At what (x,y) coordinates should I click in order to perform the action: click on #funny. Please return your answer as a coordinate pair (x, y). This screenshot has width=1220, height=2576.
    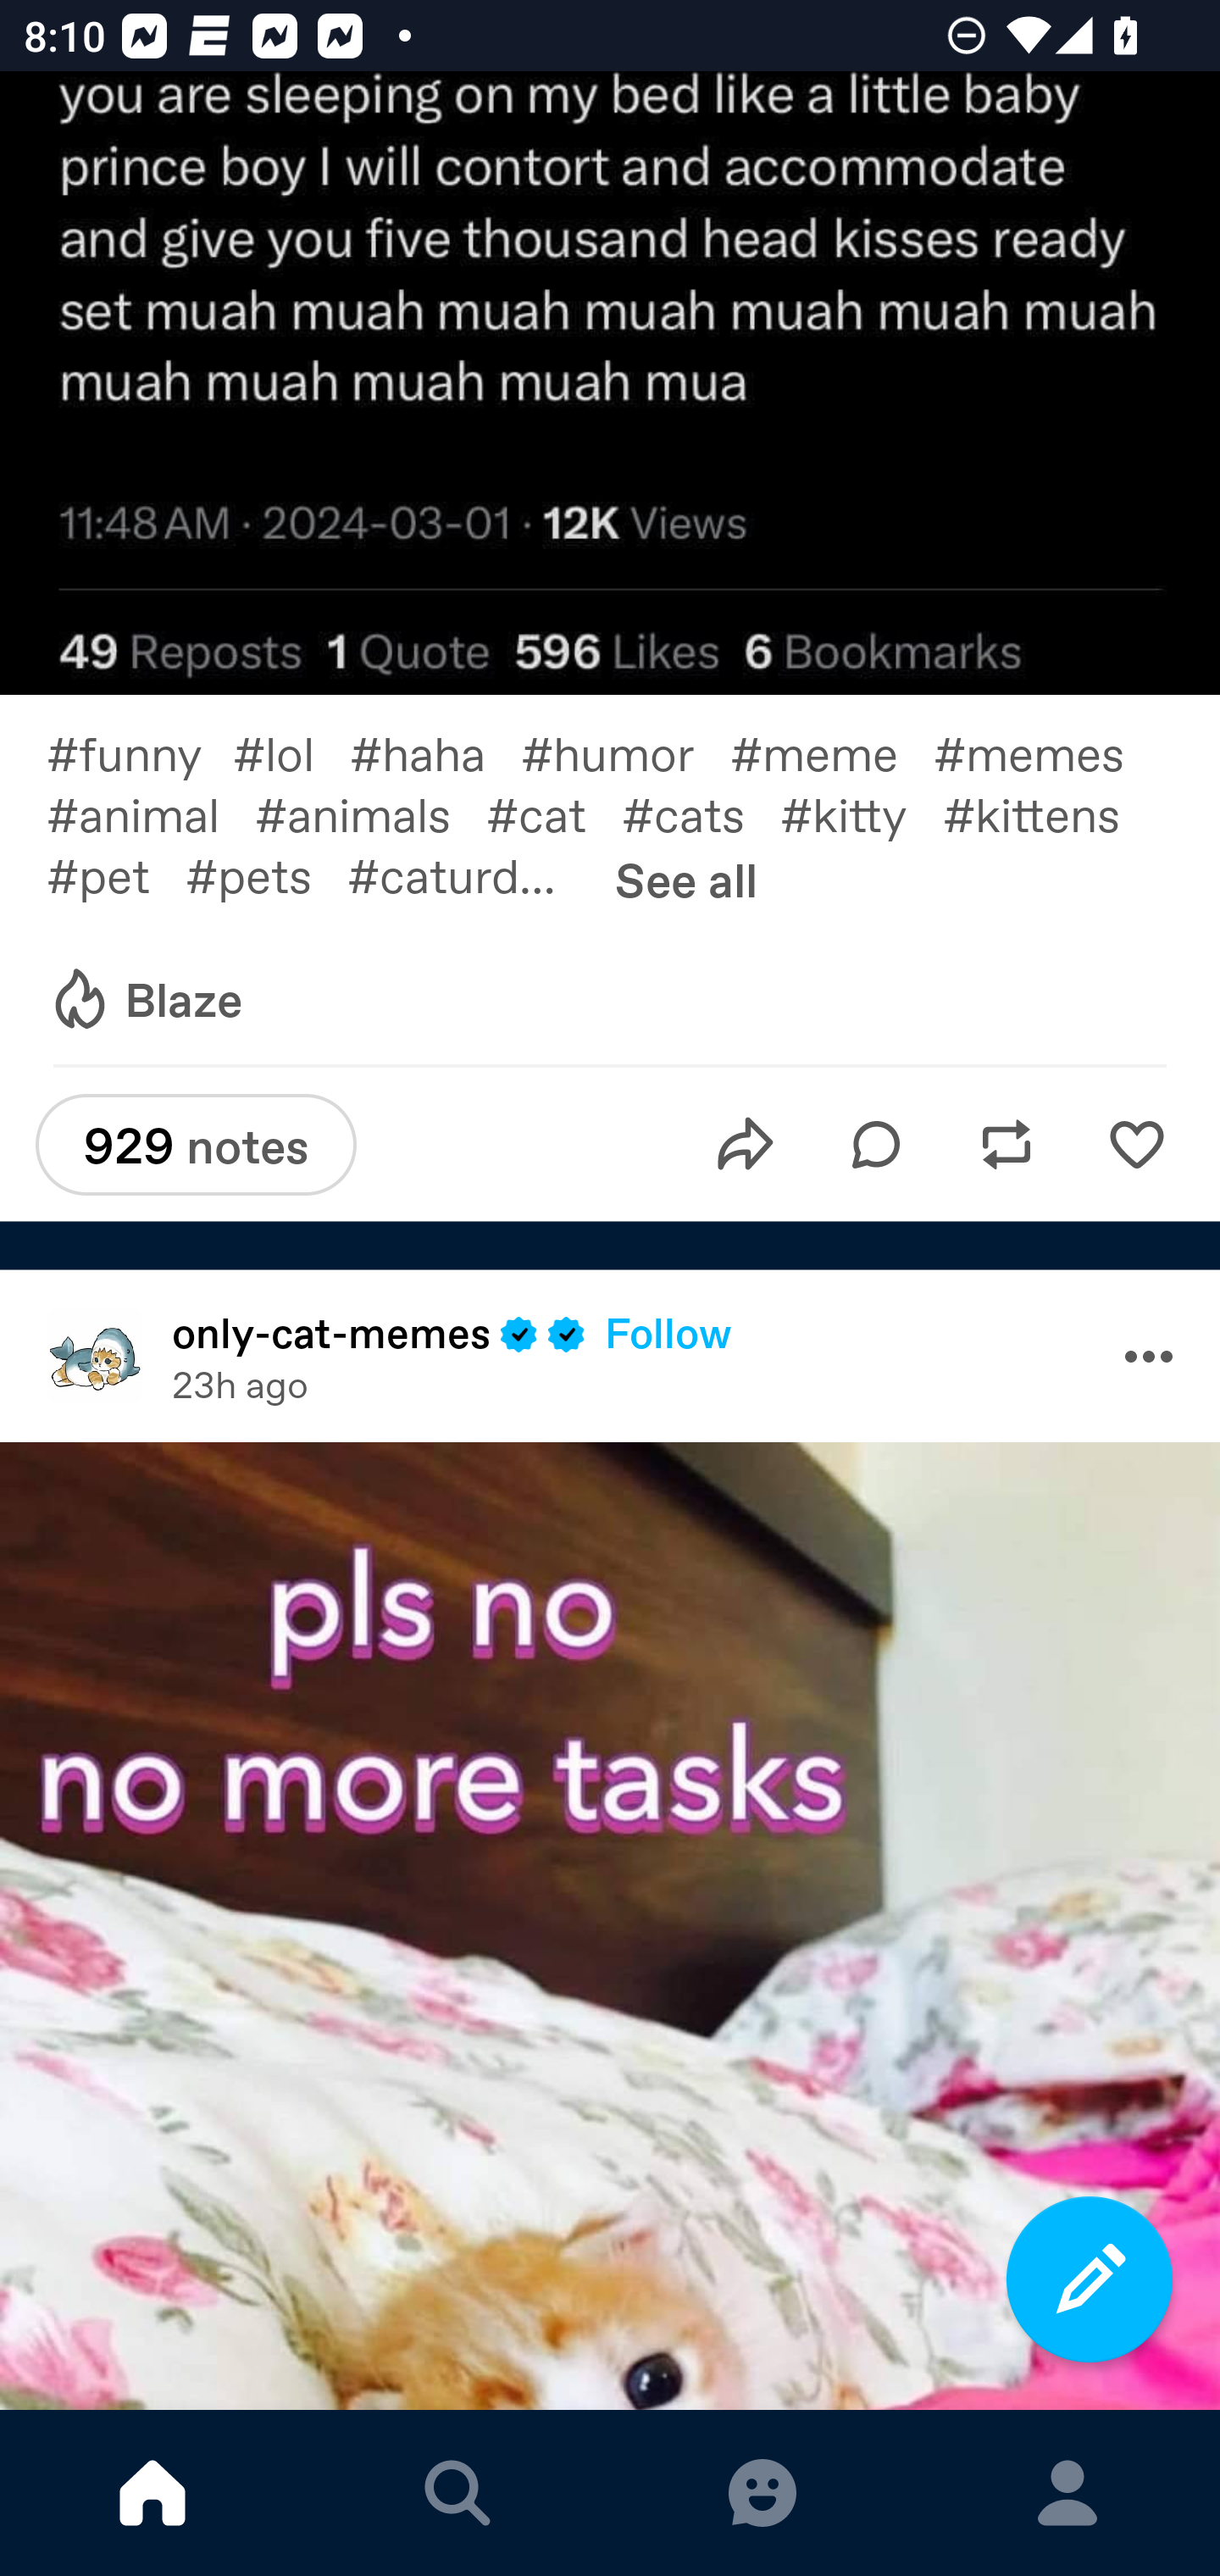
    Looking at the image, I should click on (139, 752).